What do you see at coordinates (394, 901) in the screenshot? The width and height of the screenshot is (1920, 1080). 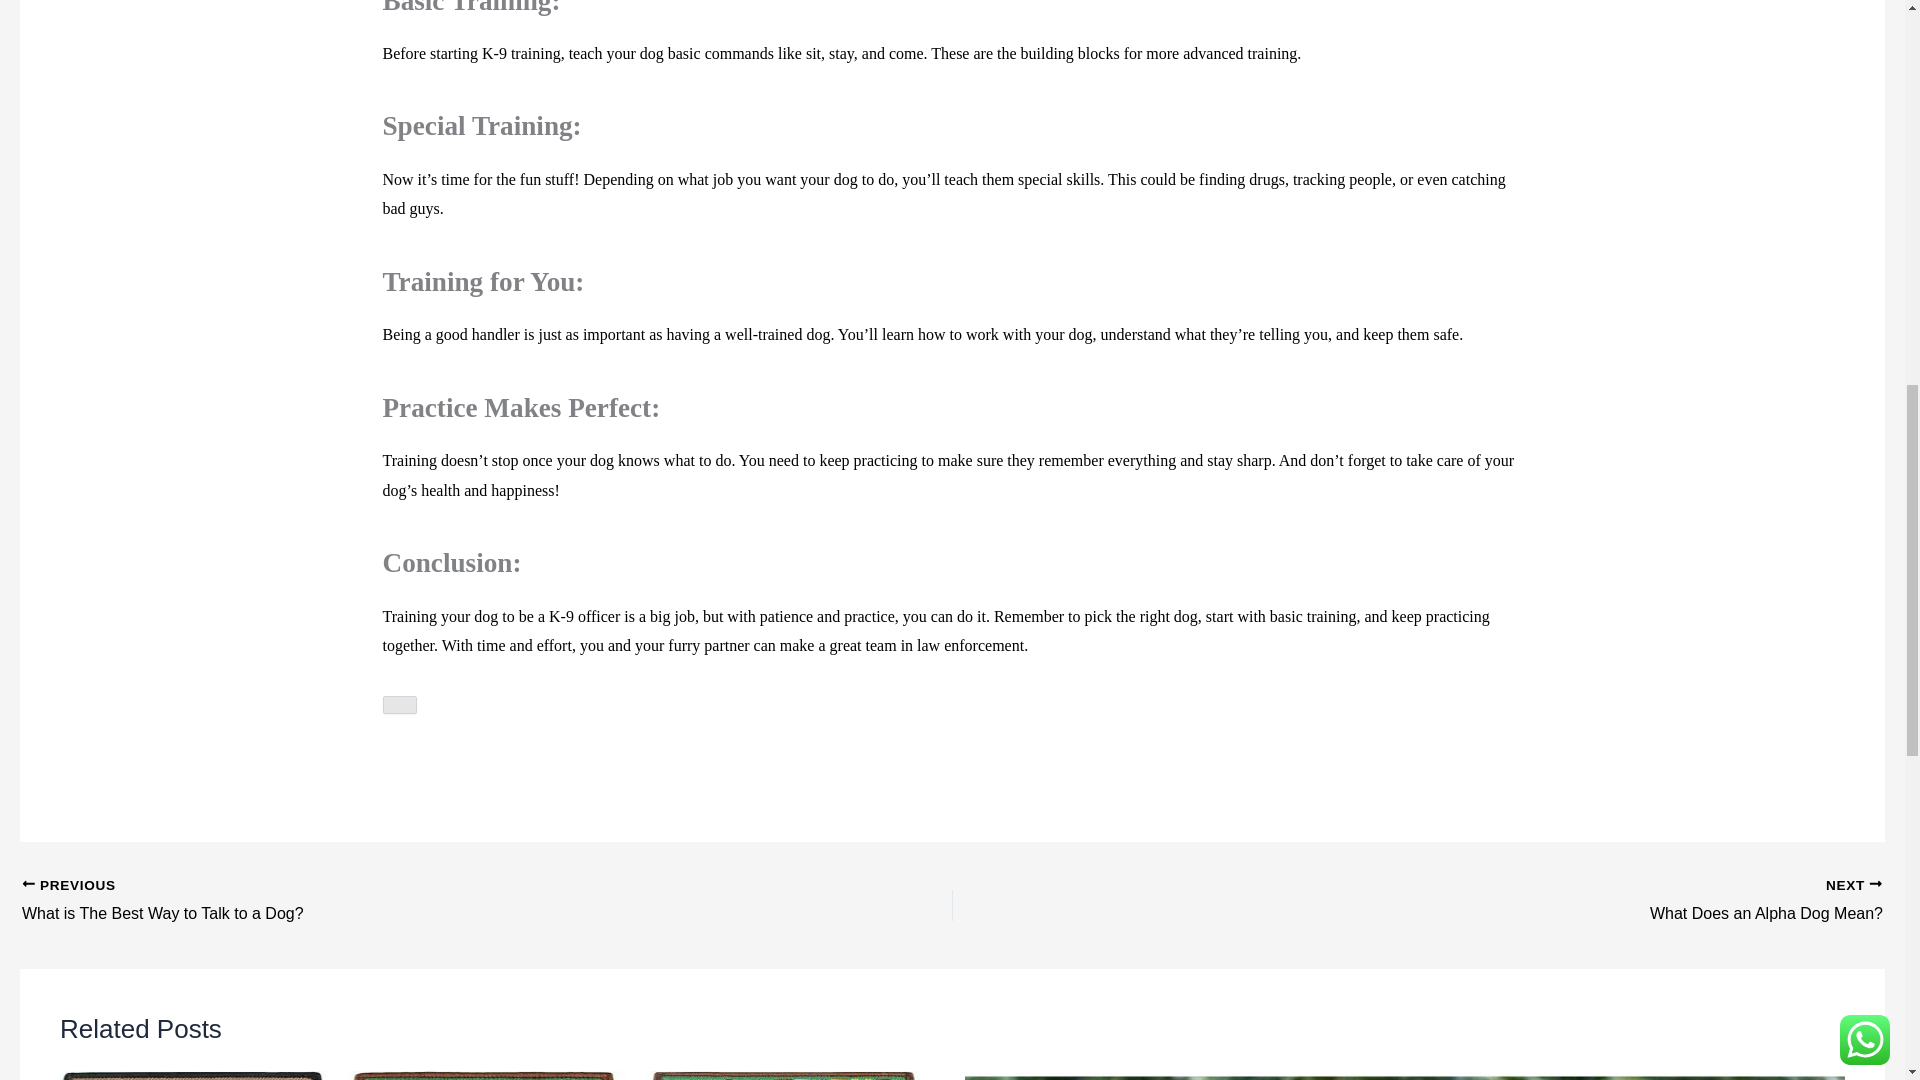 I see `What is The Best Way to Talk to a Dog?` at bounding box center [394, 901].